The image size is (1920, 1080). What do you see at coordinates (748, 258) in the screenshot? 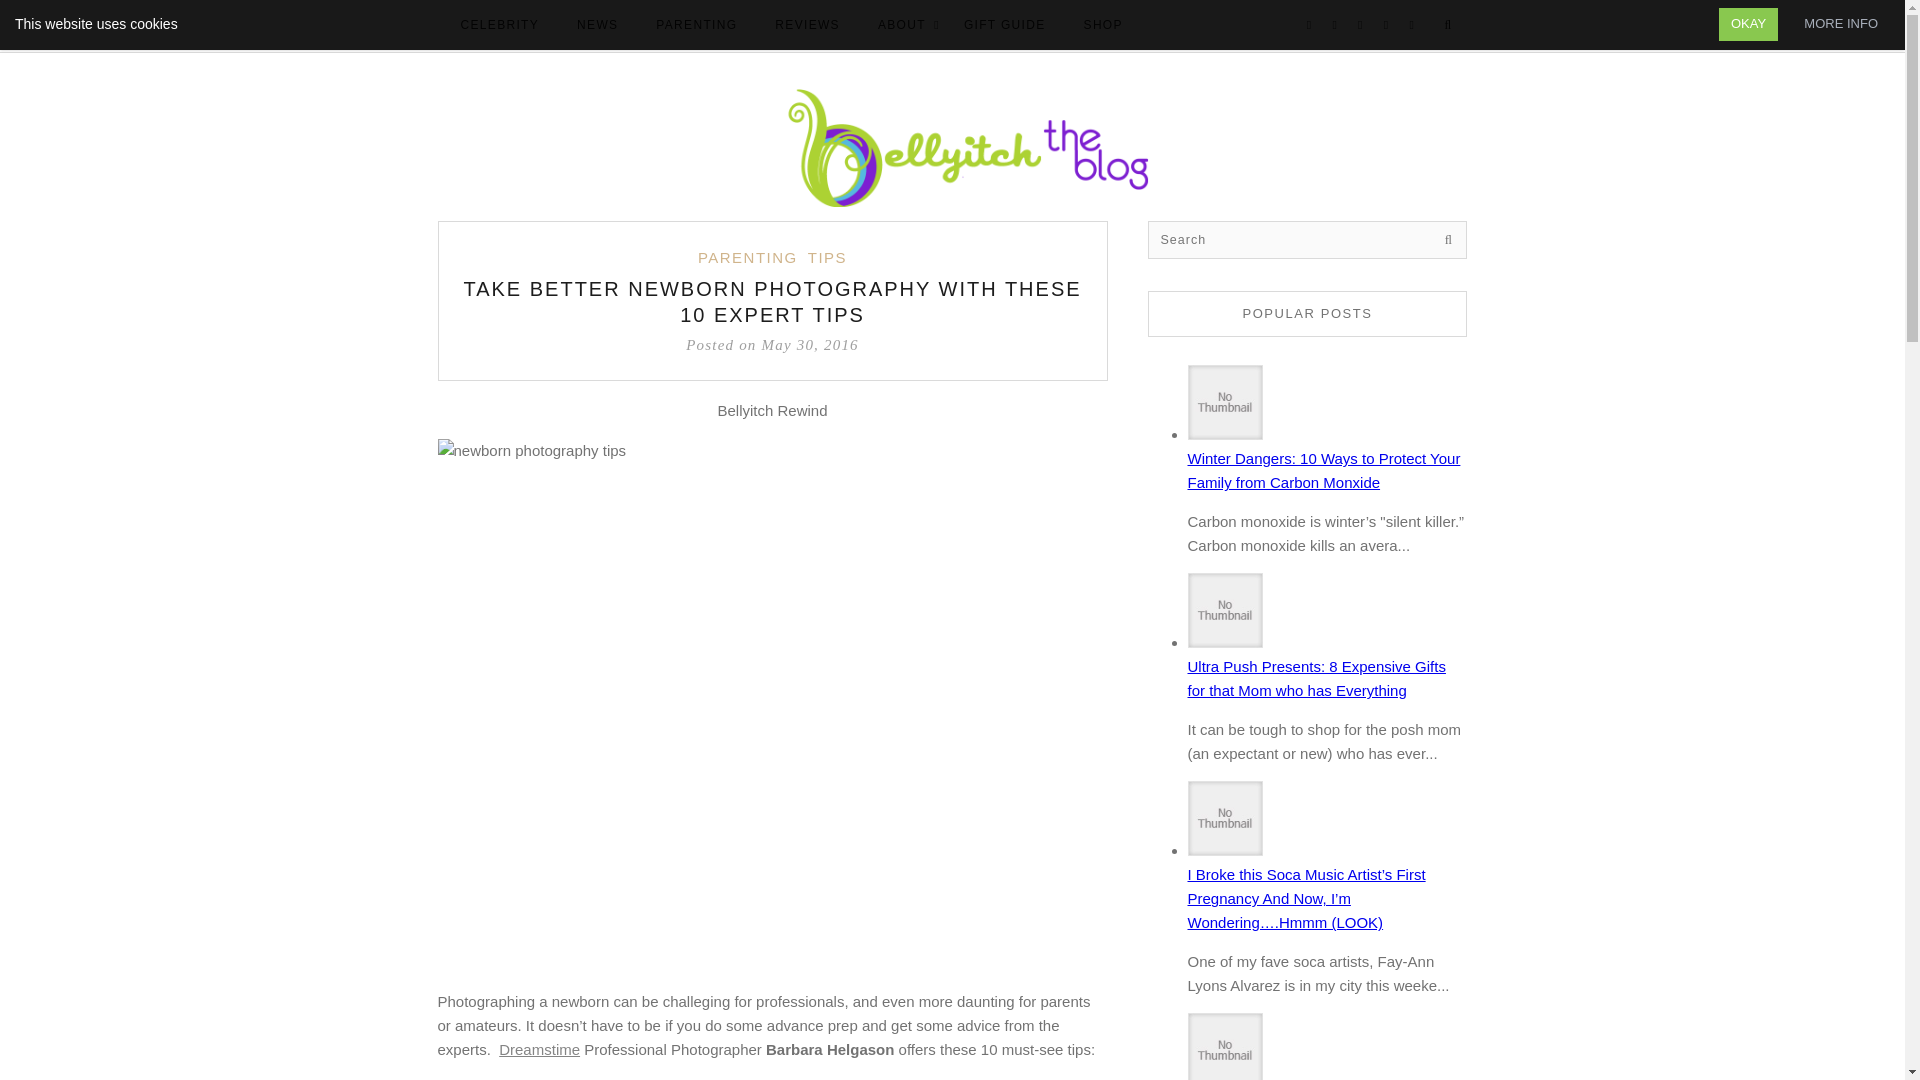
I see `PARENTING` at bounding box center [748, 258].